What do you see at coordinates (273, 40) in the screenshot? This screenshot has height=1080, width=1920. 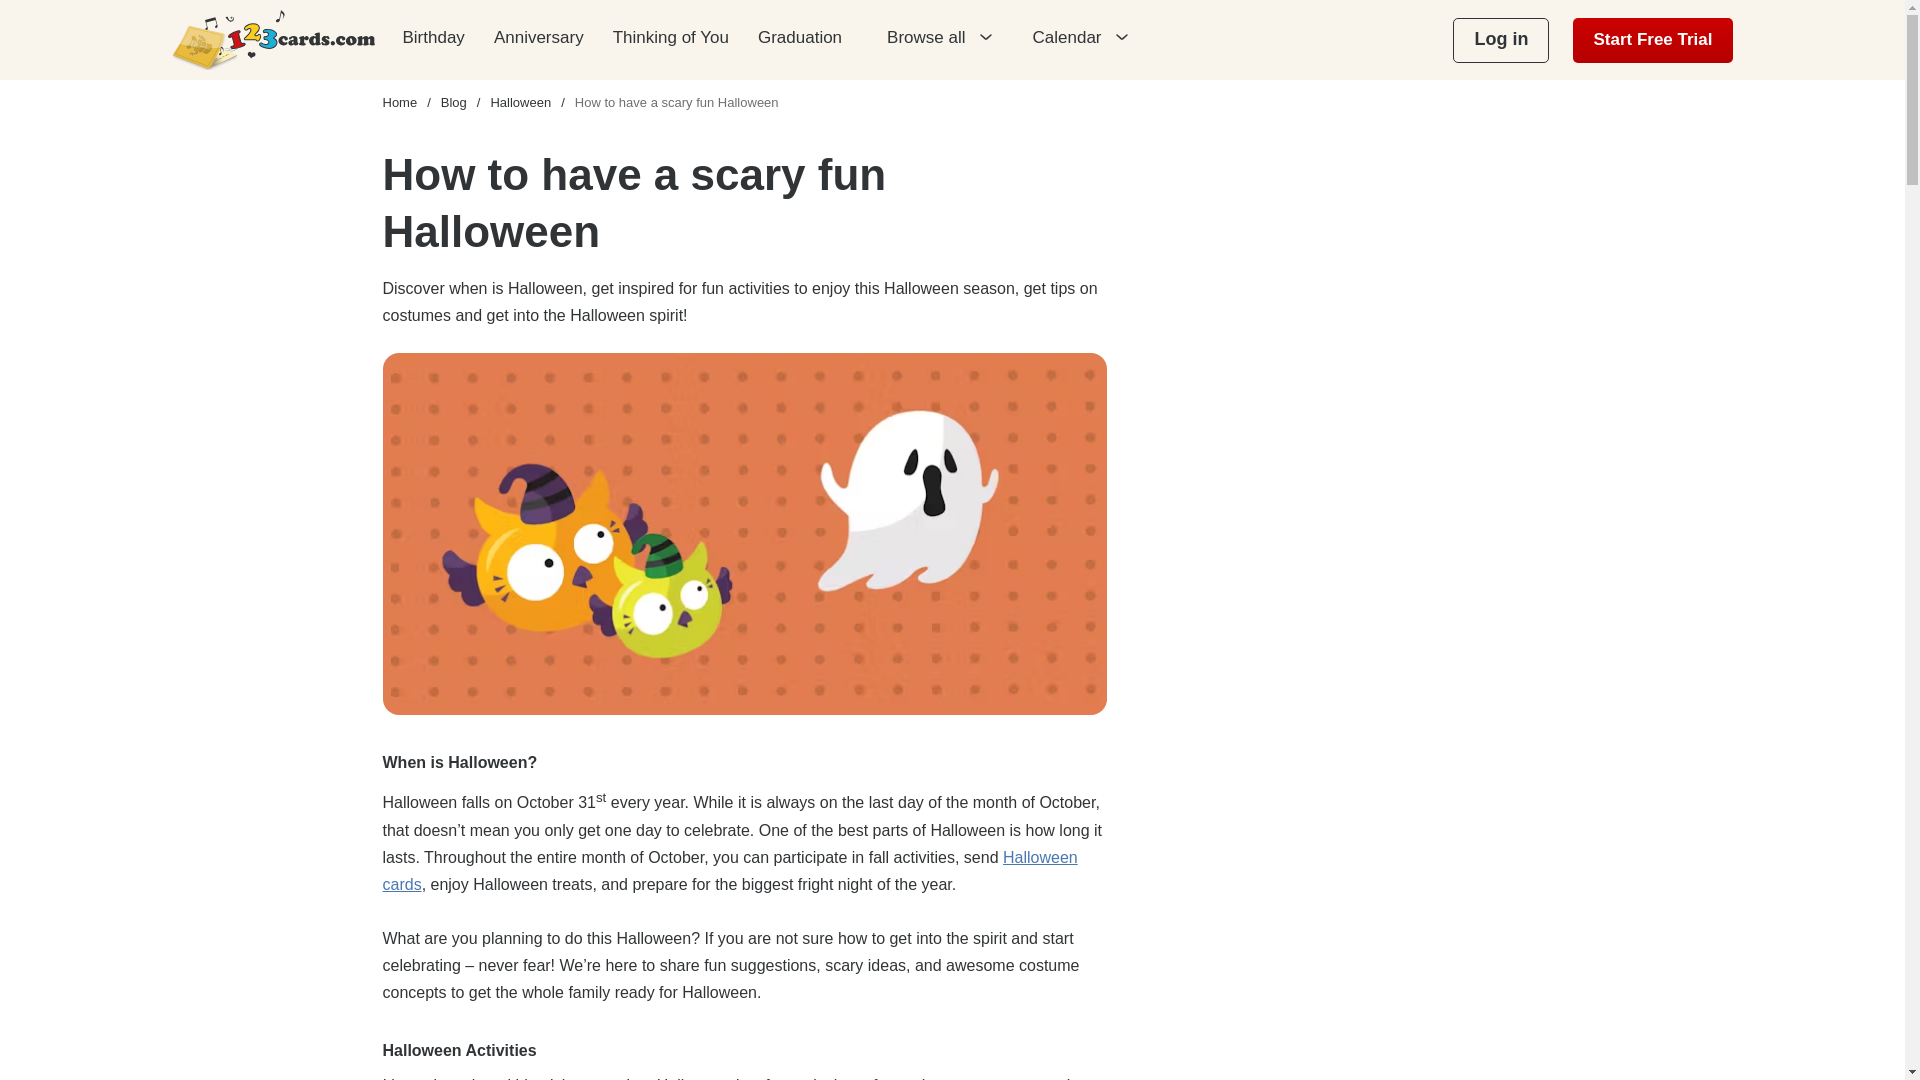 I see `123cards.com` at bounding box center [273, 40].